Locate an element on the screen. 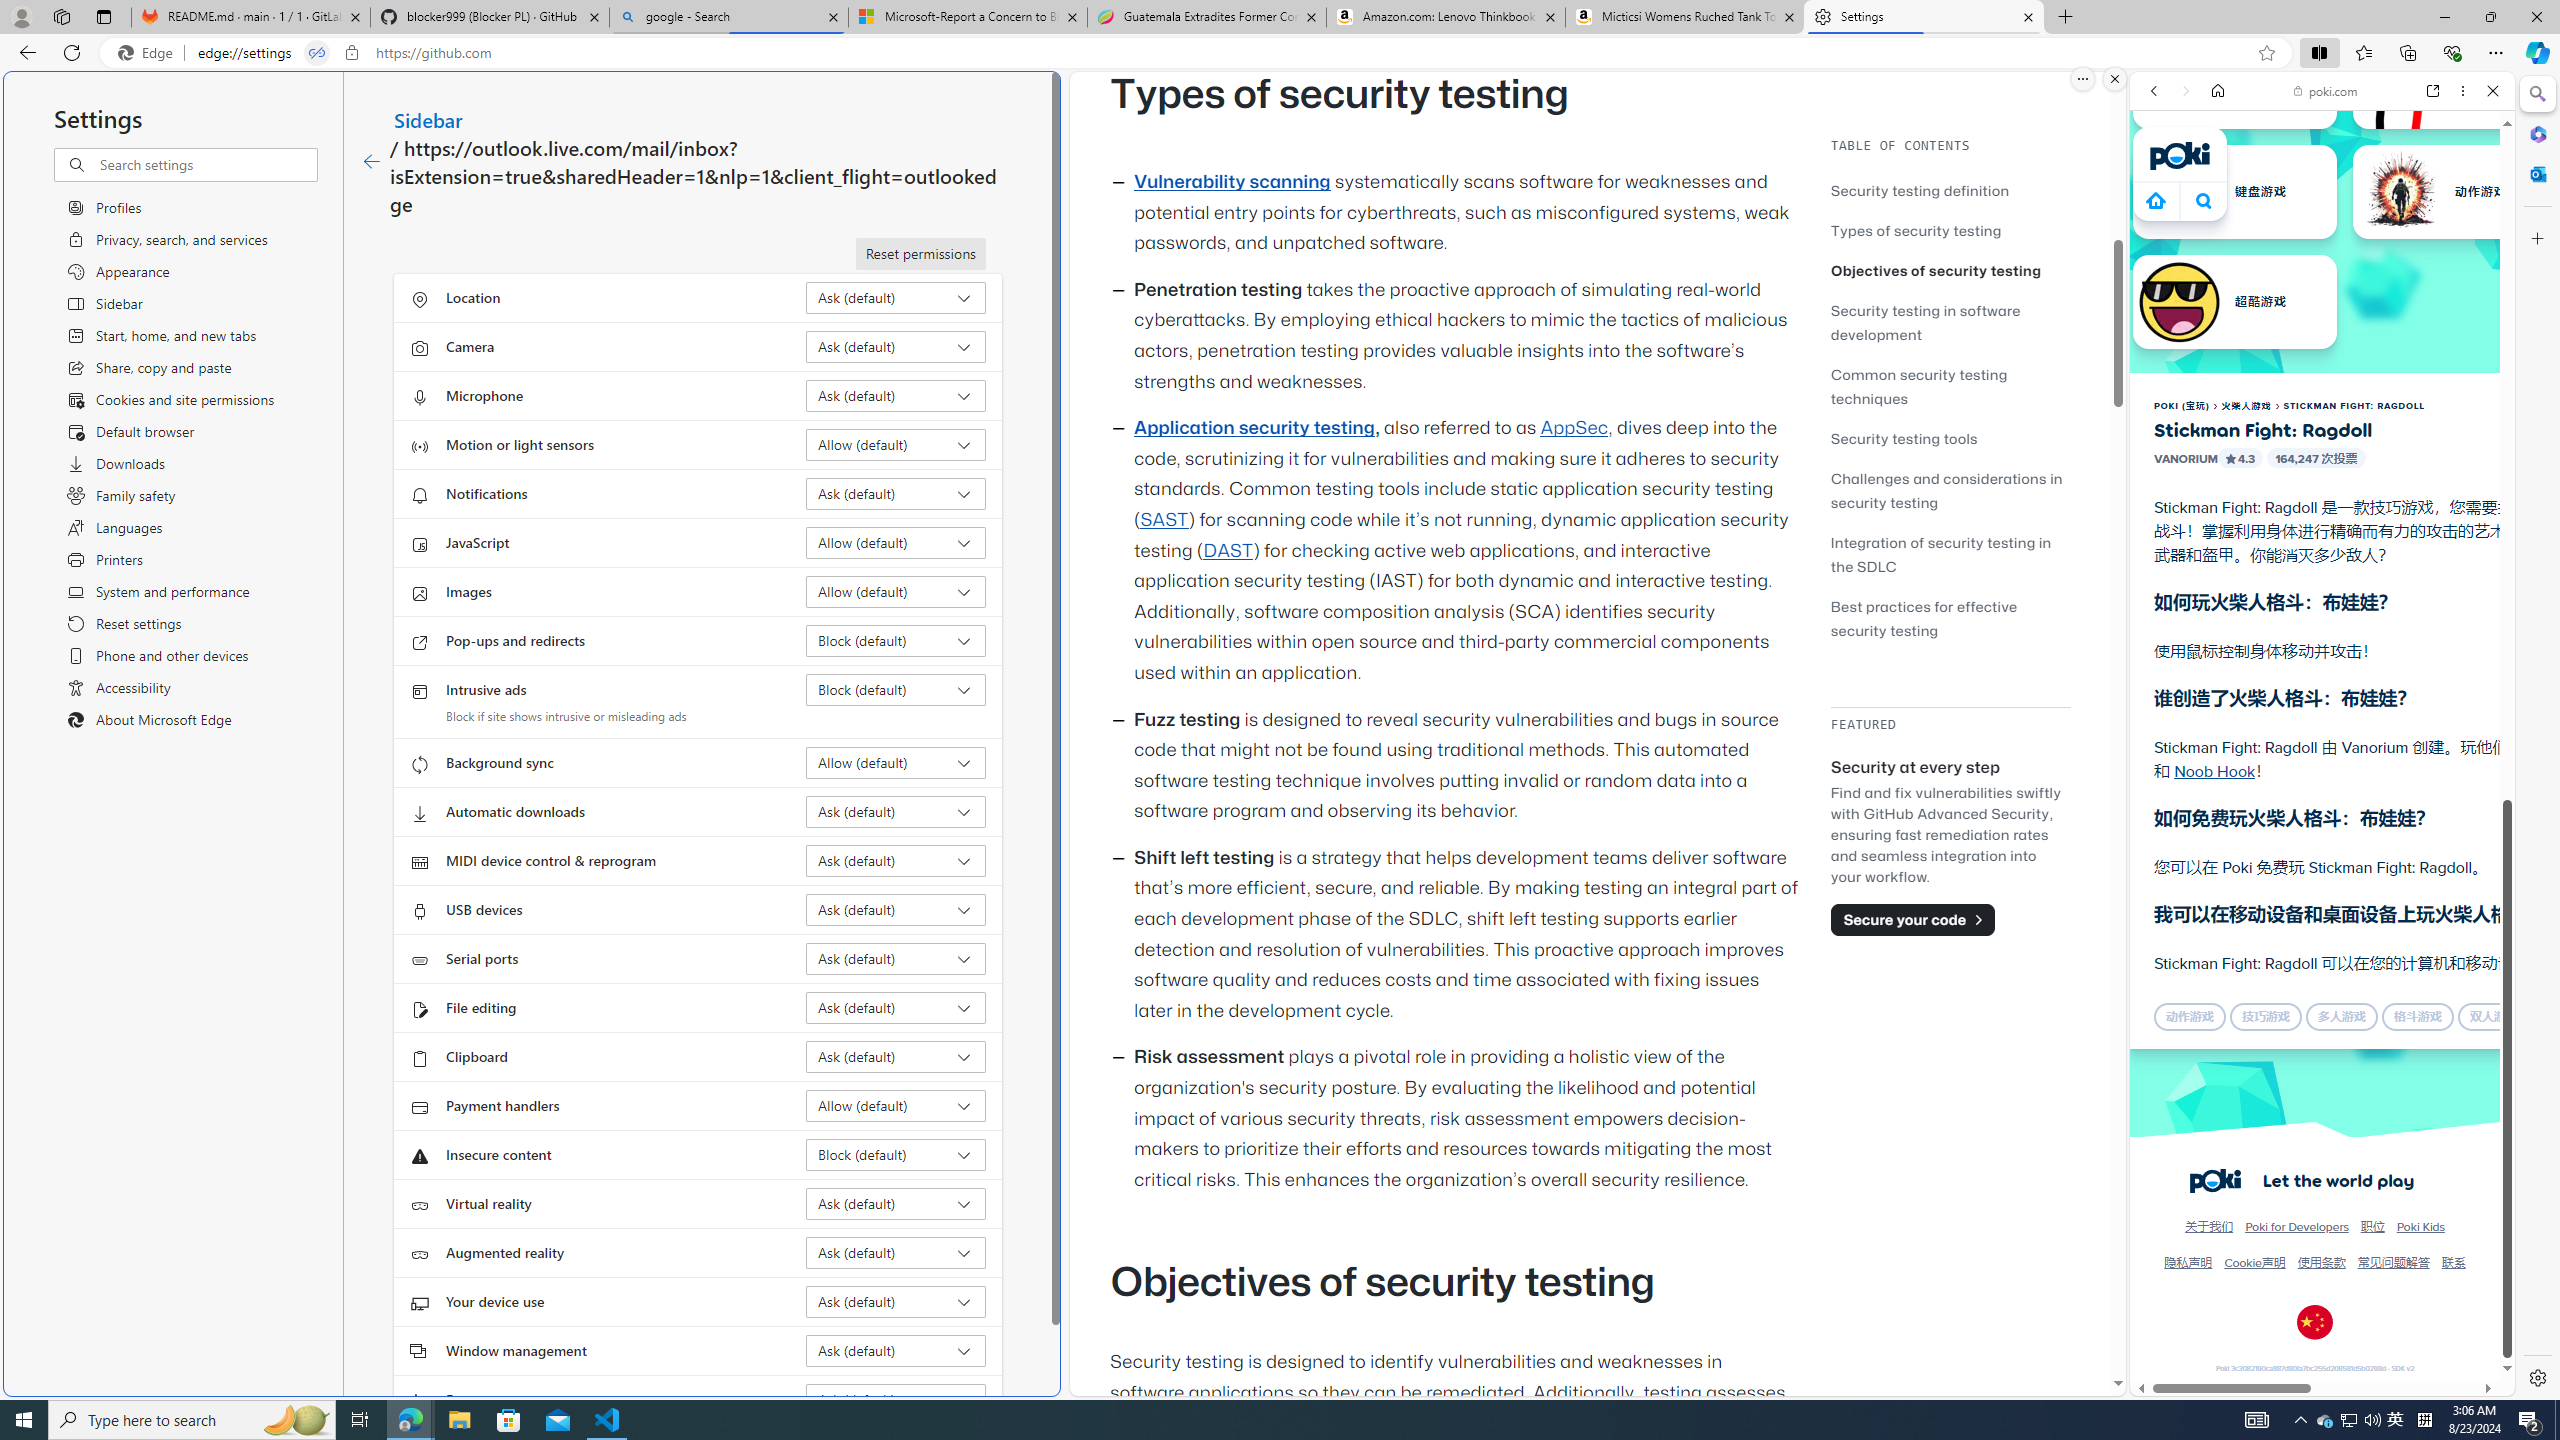  Car Games is located at coordinates (2322, 470).